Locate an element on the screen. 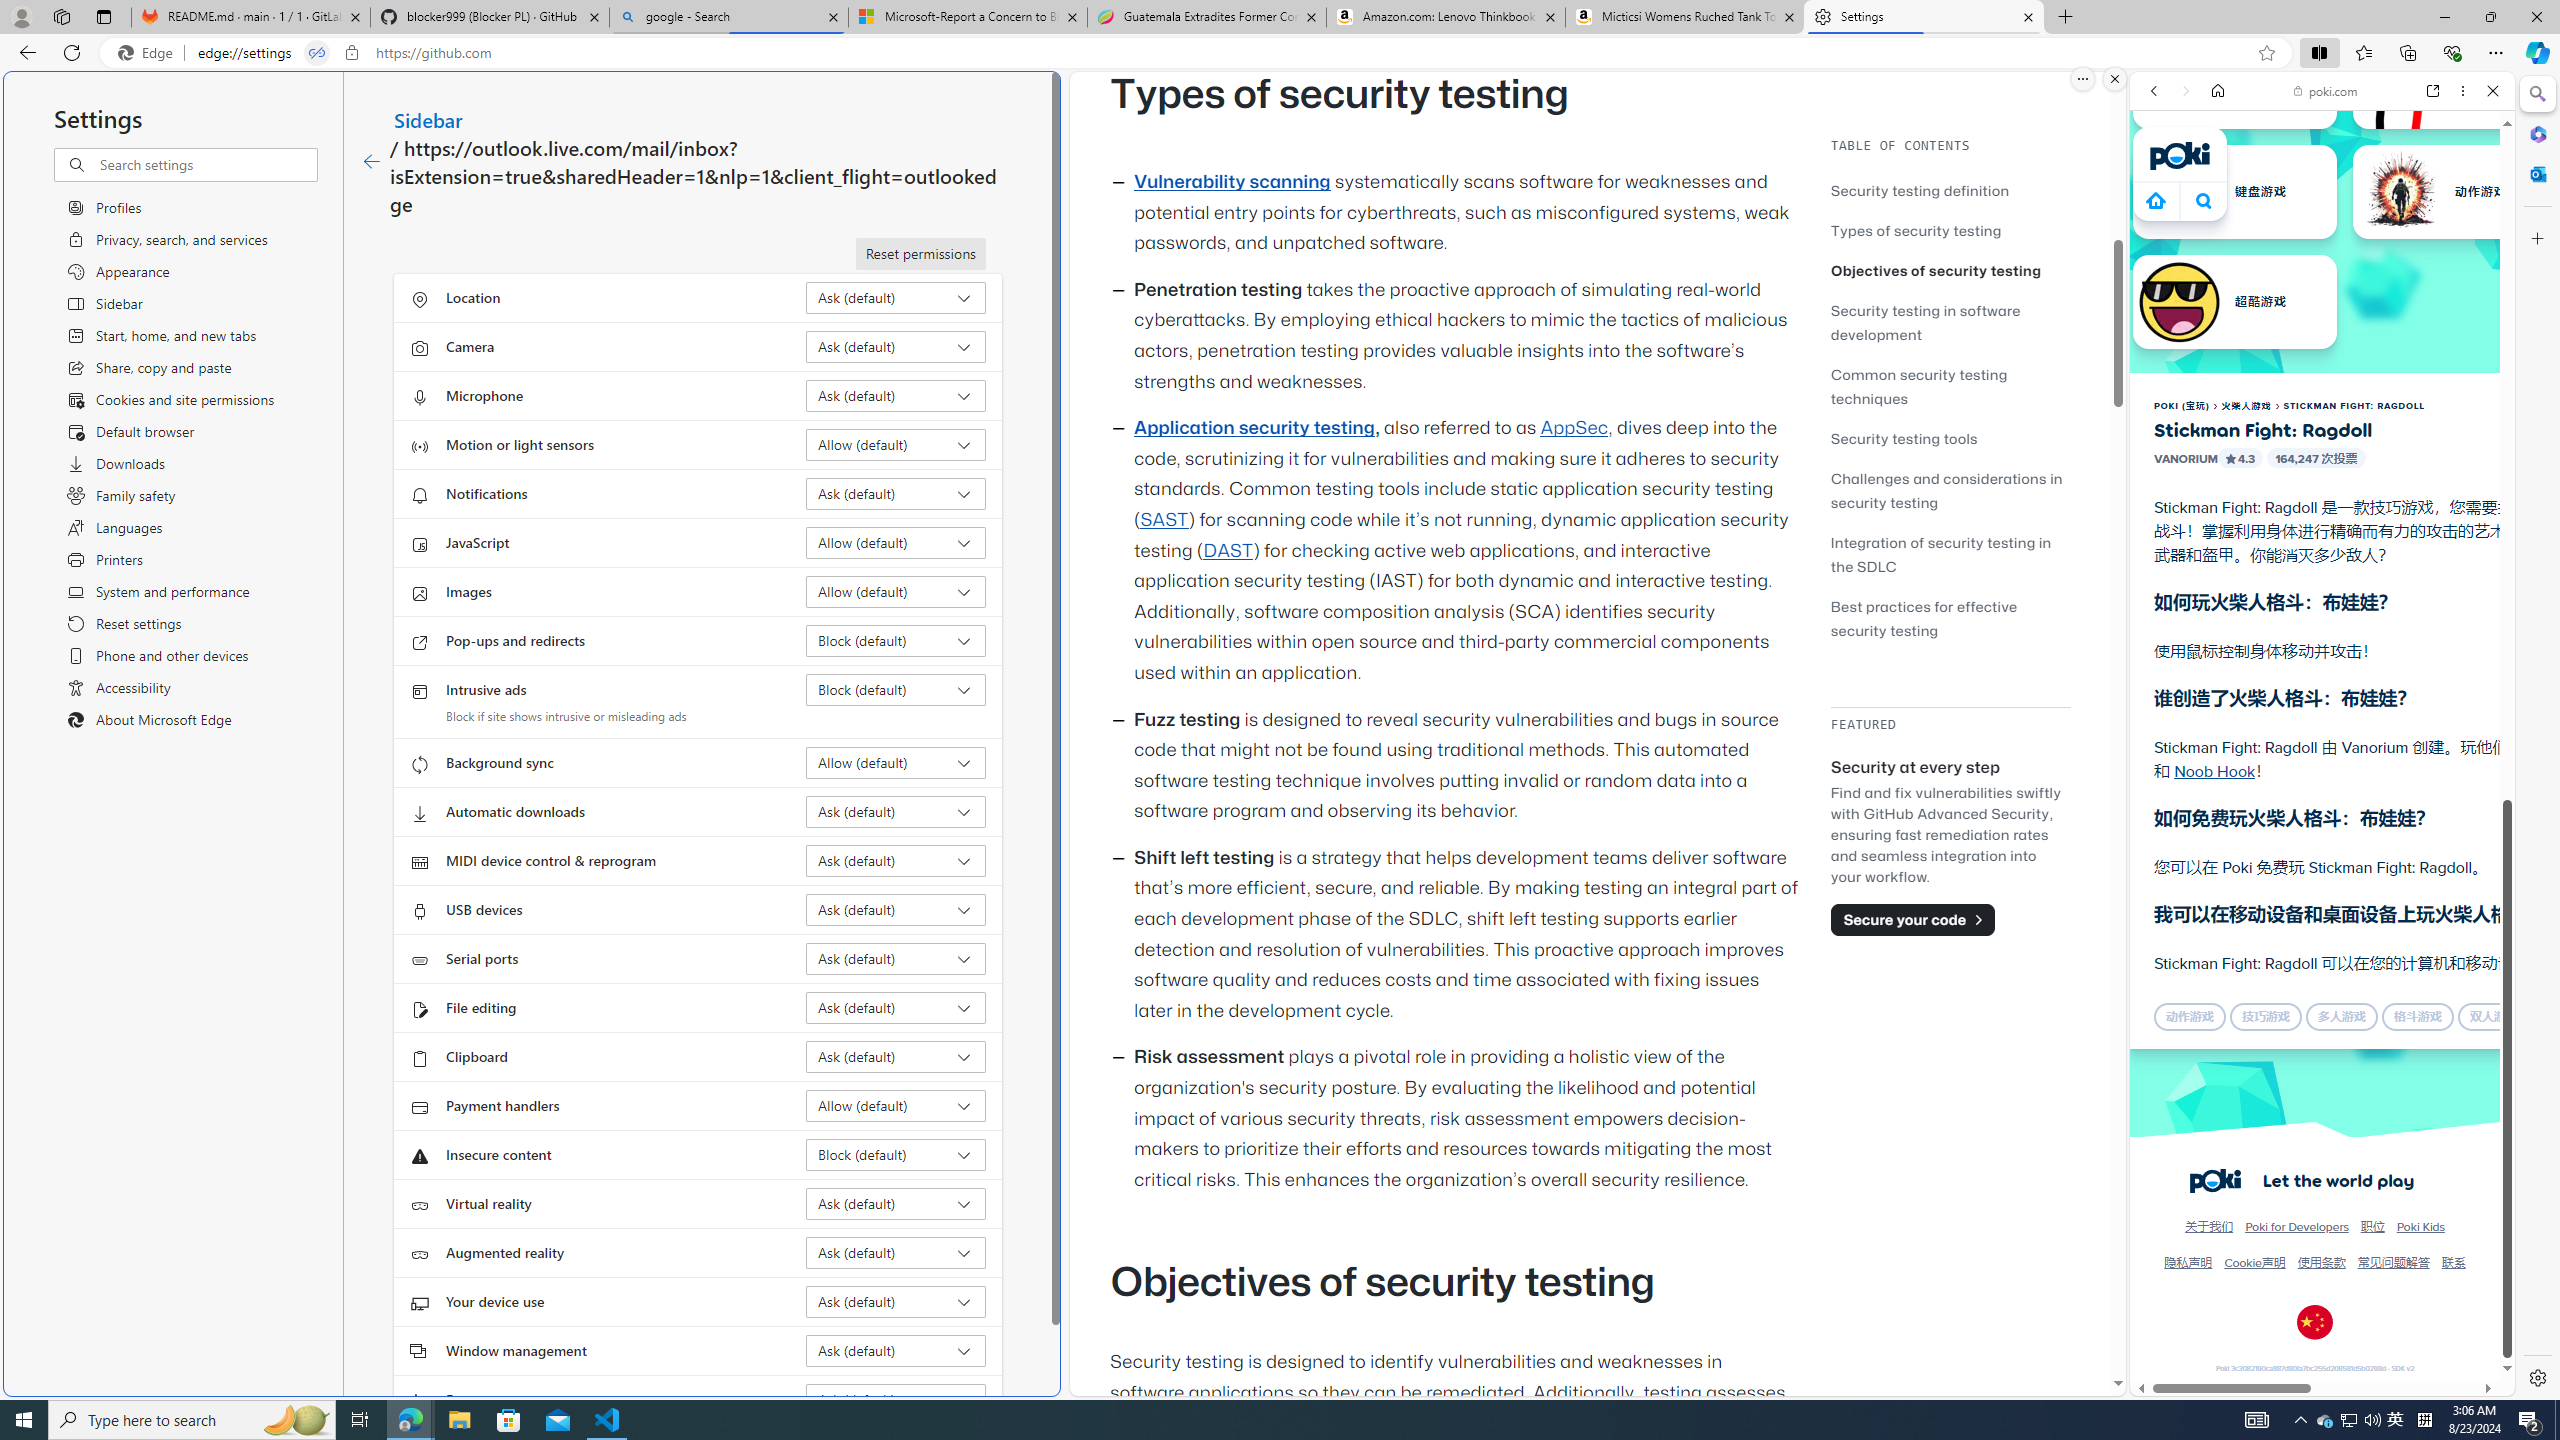  Car Games is located at coordinates (2322, 470).